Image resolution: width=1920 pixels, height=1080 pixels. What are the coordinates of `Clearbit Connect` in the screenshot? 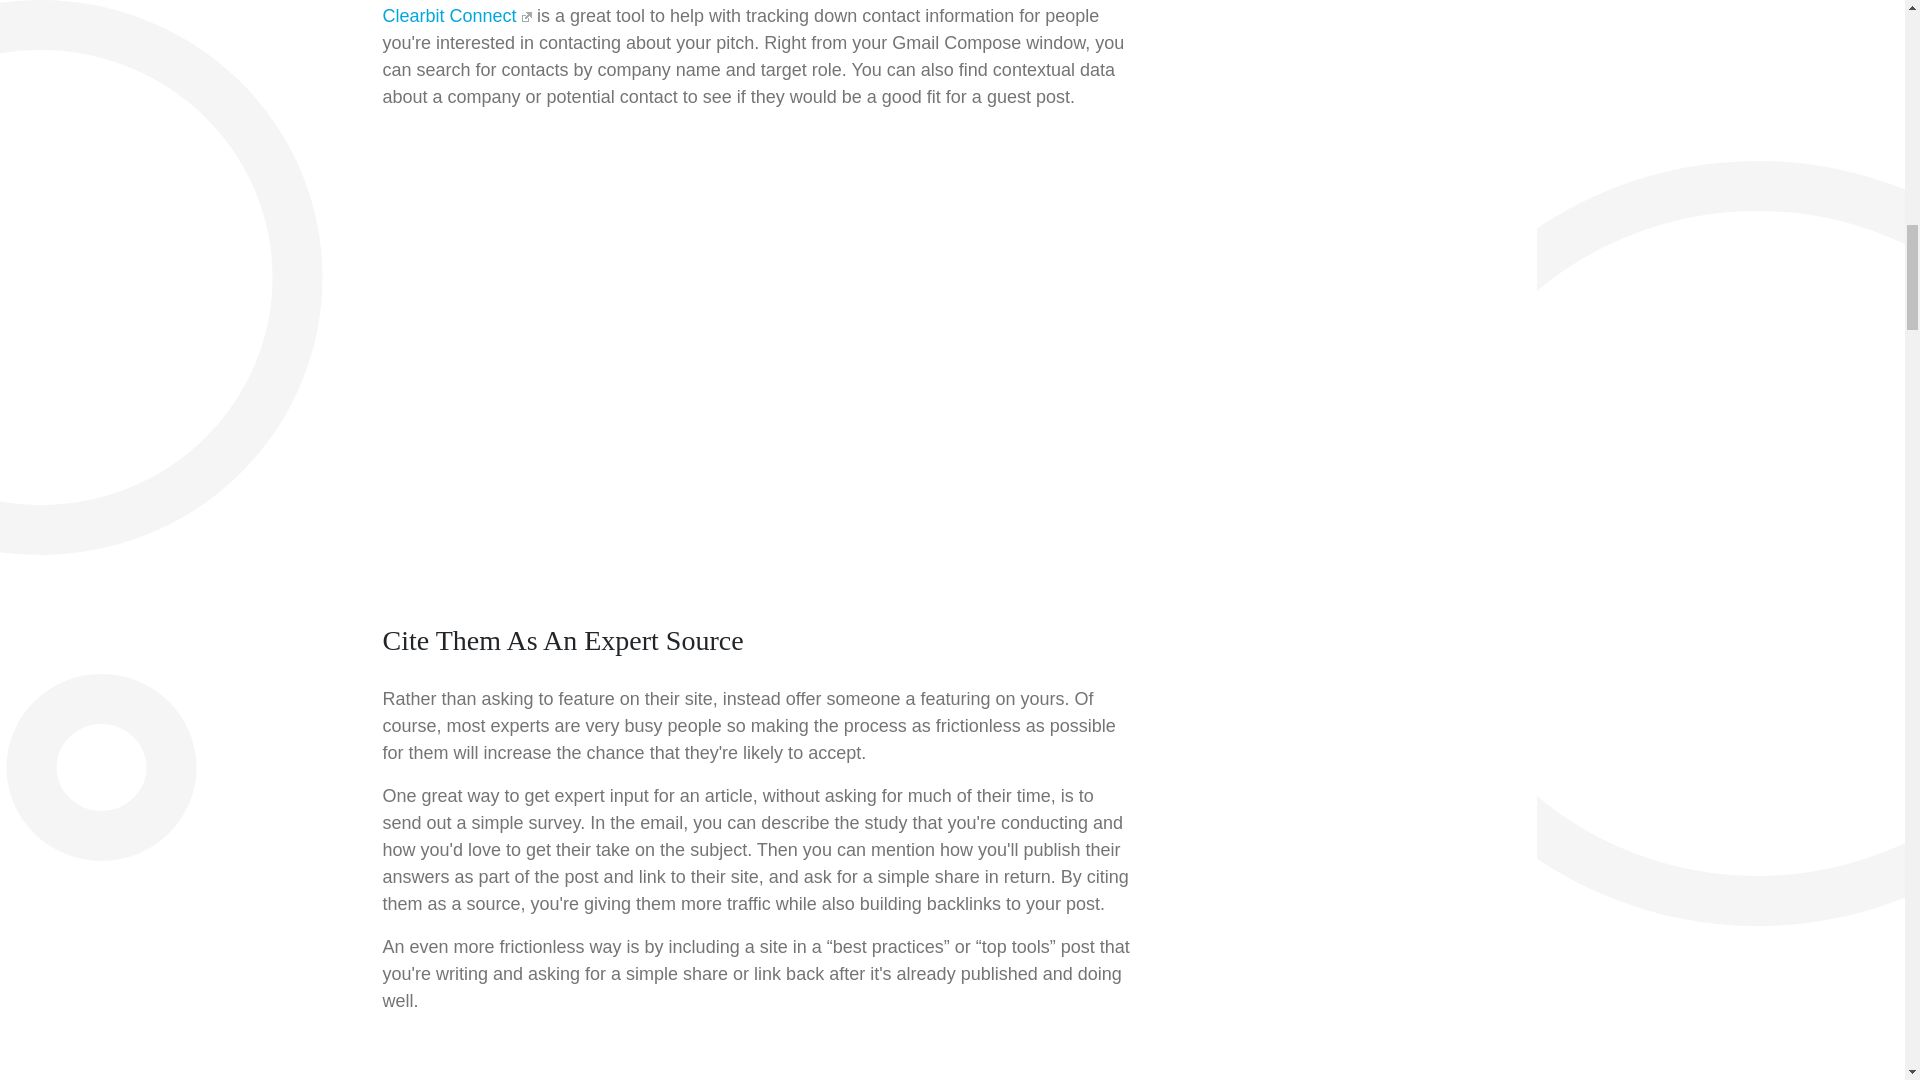 It's located at (456, 16).